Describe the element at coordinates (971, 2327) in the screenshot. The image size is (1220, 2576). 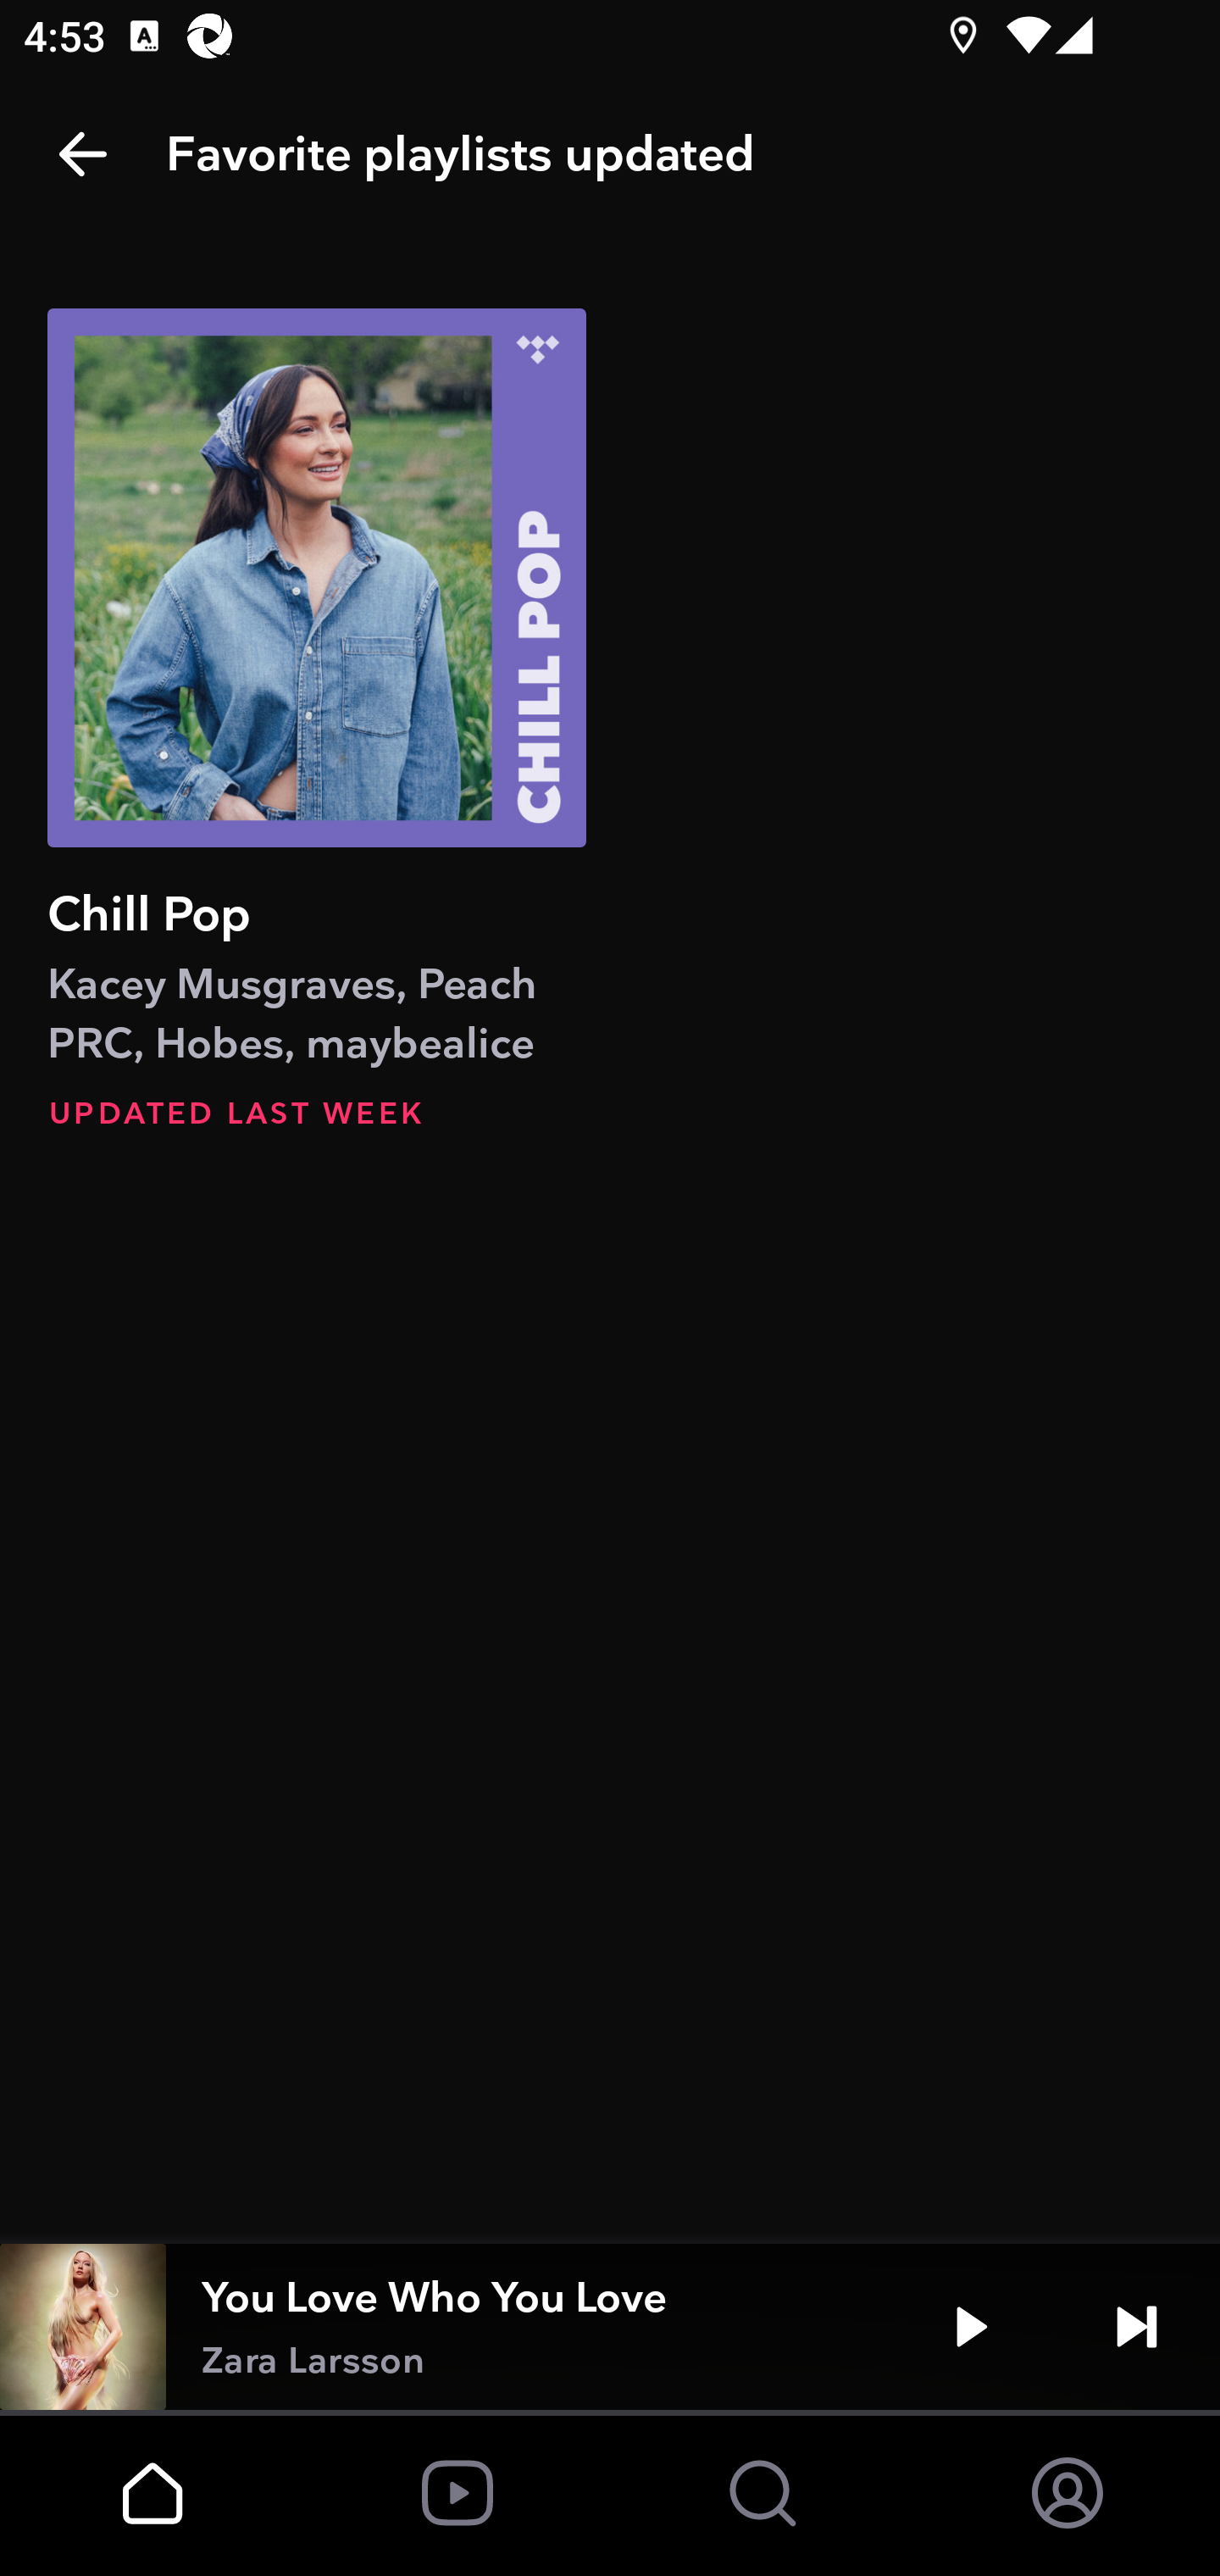
I see `Play` at that location.